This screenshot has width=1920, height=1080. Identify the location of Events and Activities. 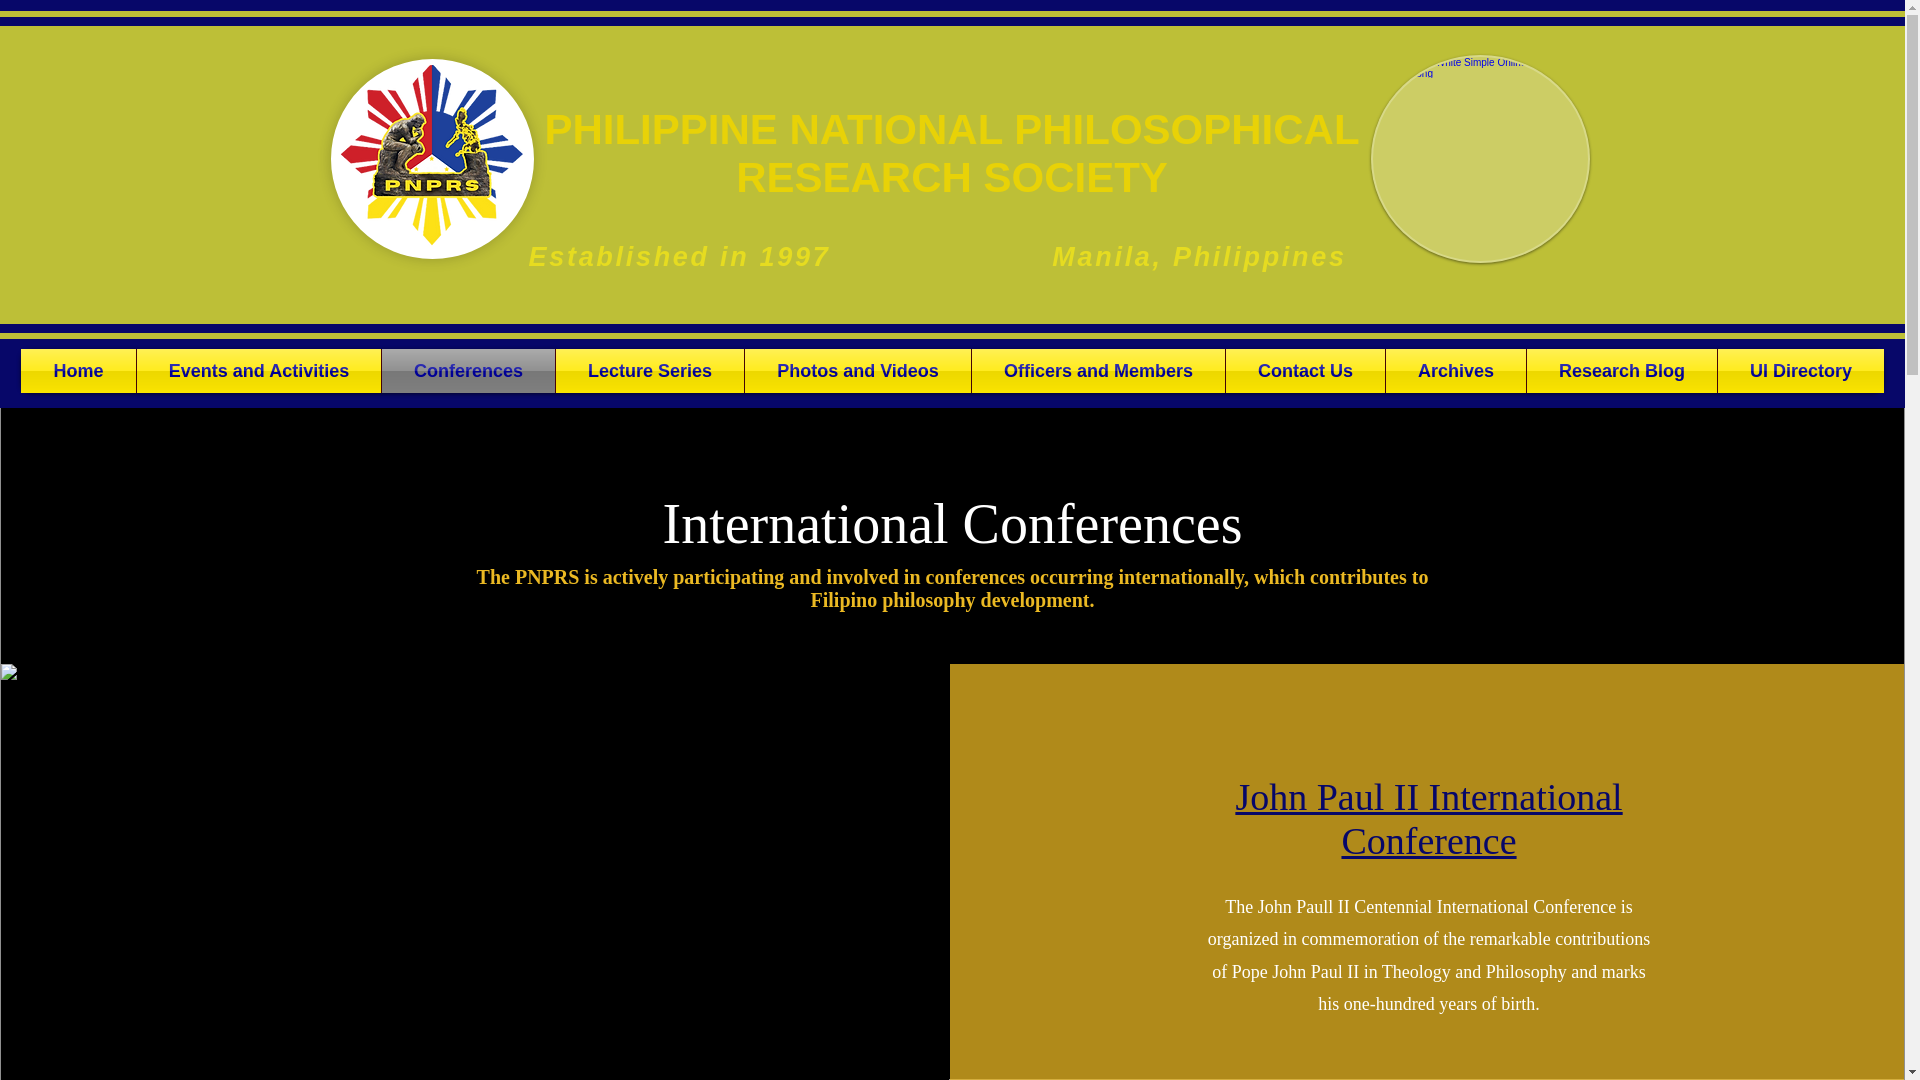
(258, 370).